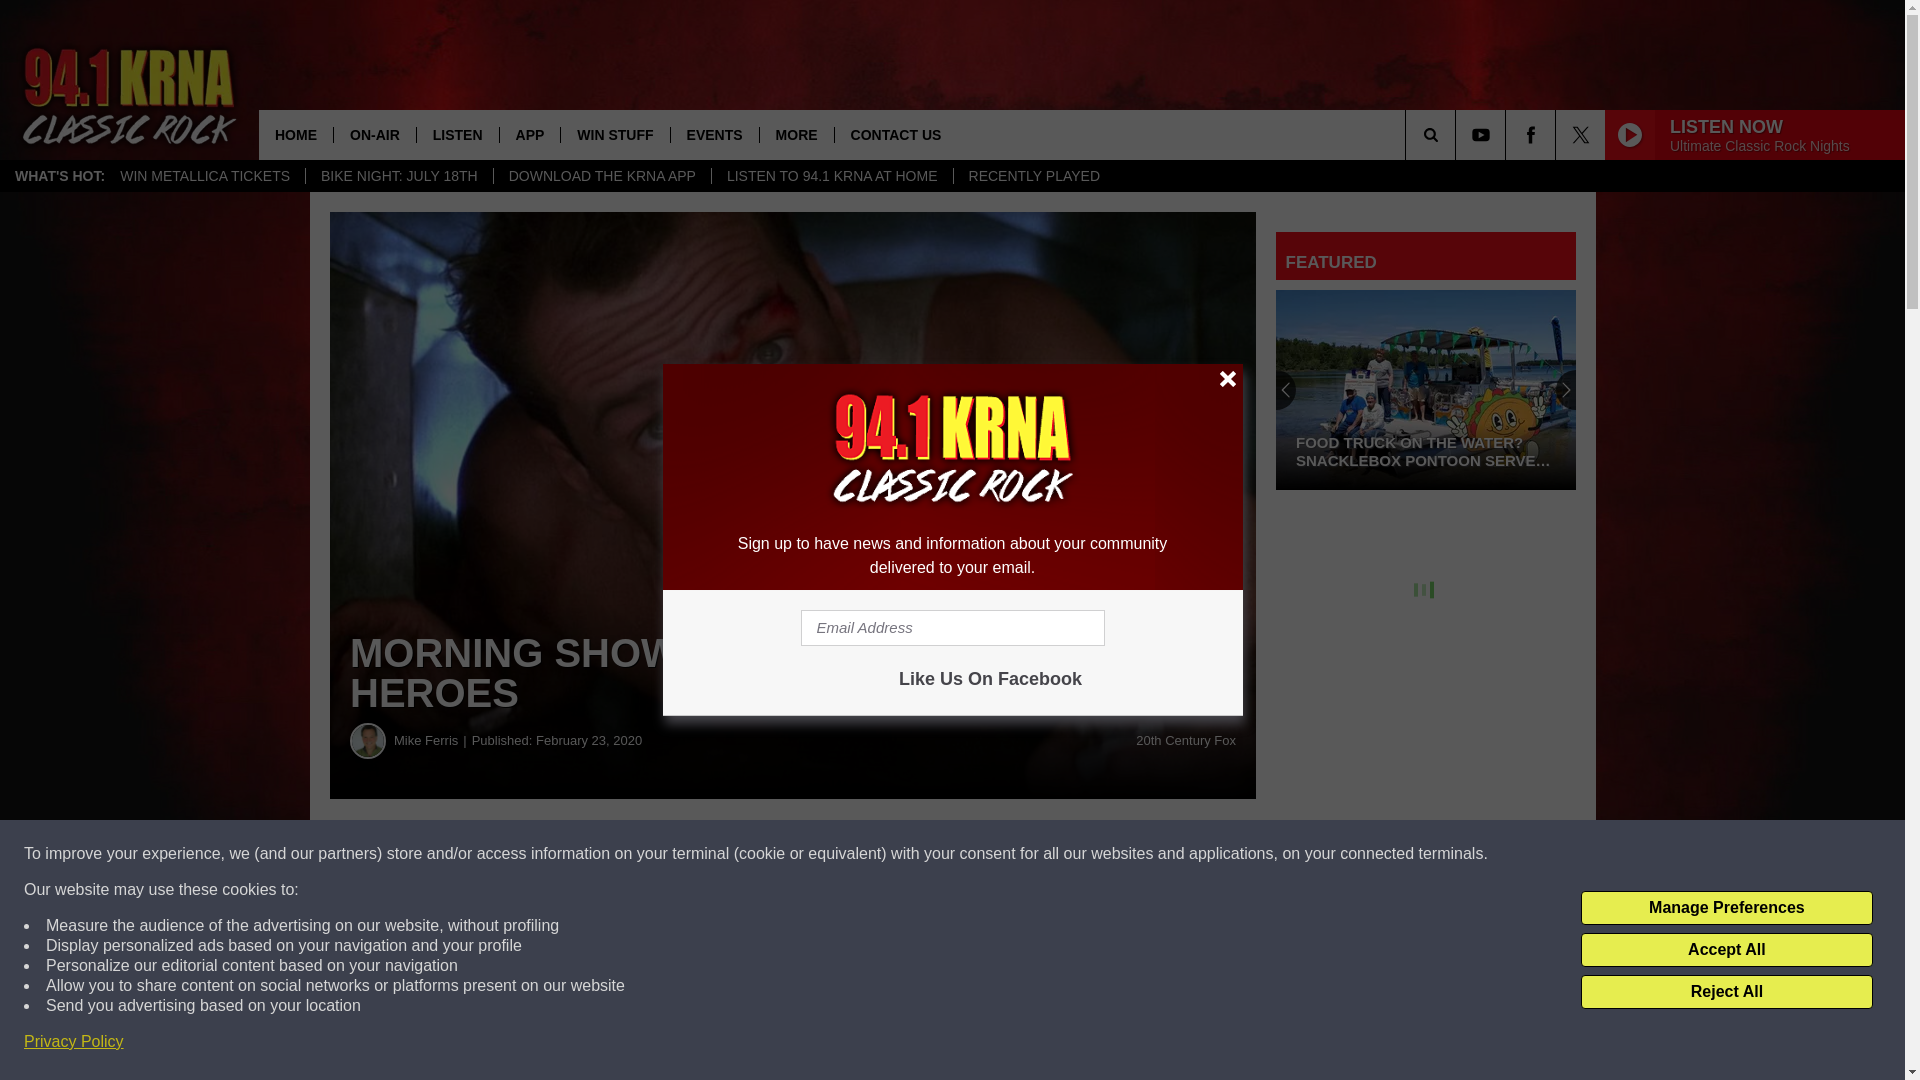  I want to click on EVENTS, so click(714, 134).